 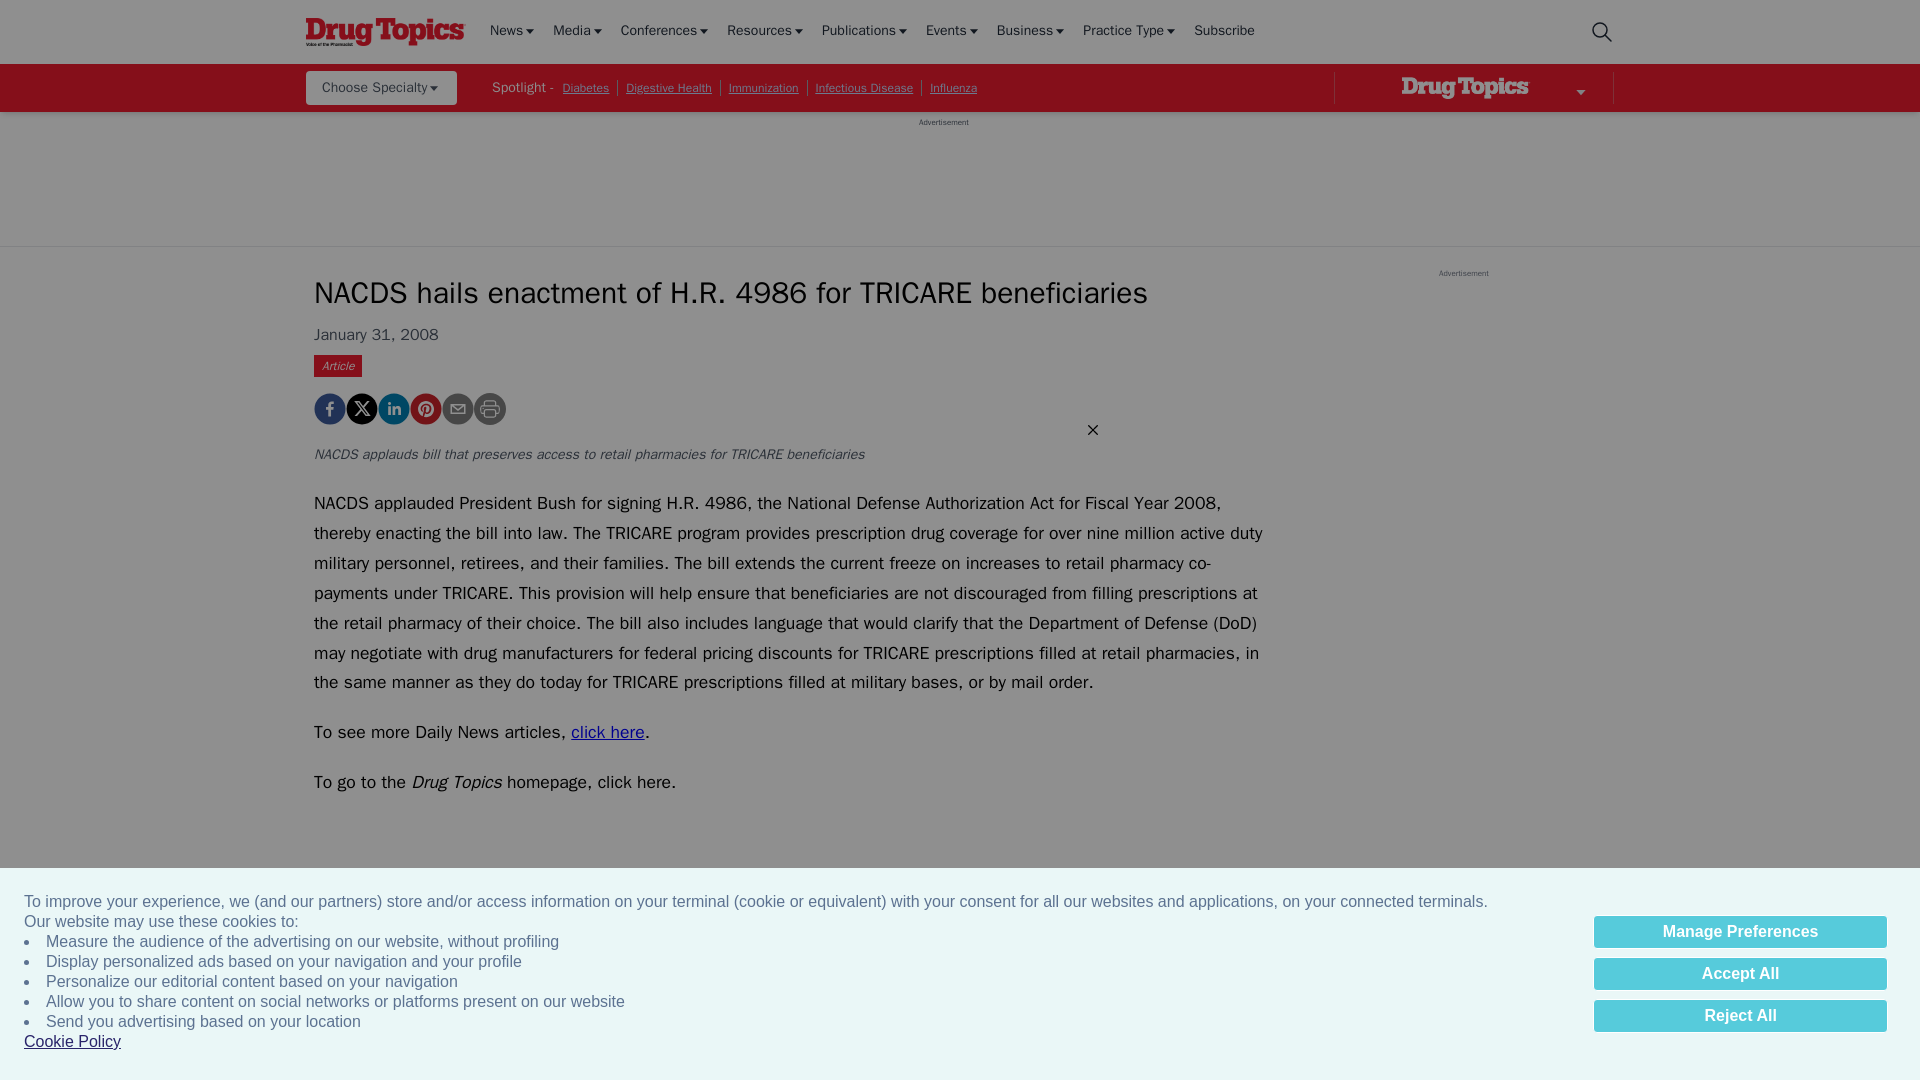 I want to click on News, so click(x=513, y=32).